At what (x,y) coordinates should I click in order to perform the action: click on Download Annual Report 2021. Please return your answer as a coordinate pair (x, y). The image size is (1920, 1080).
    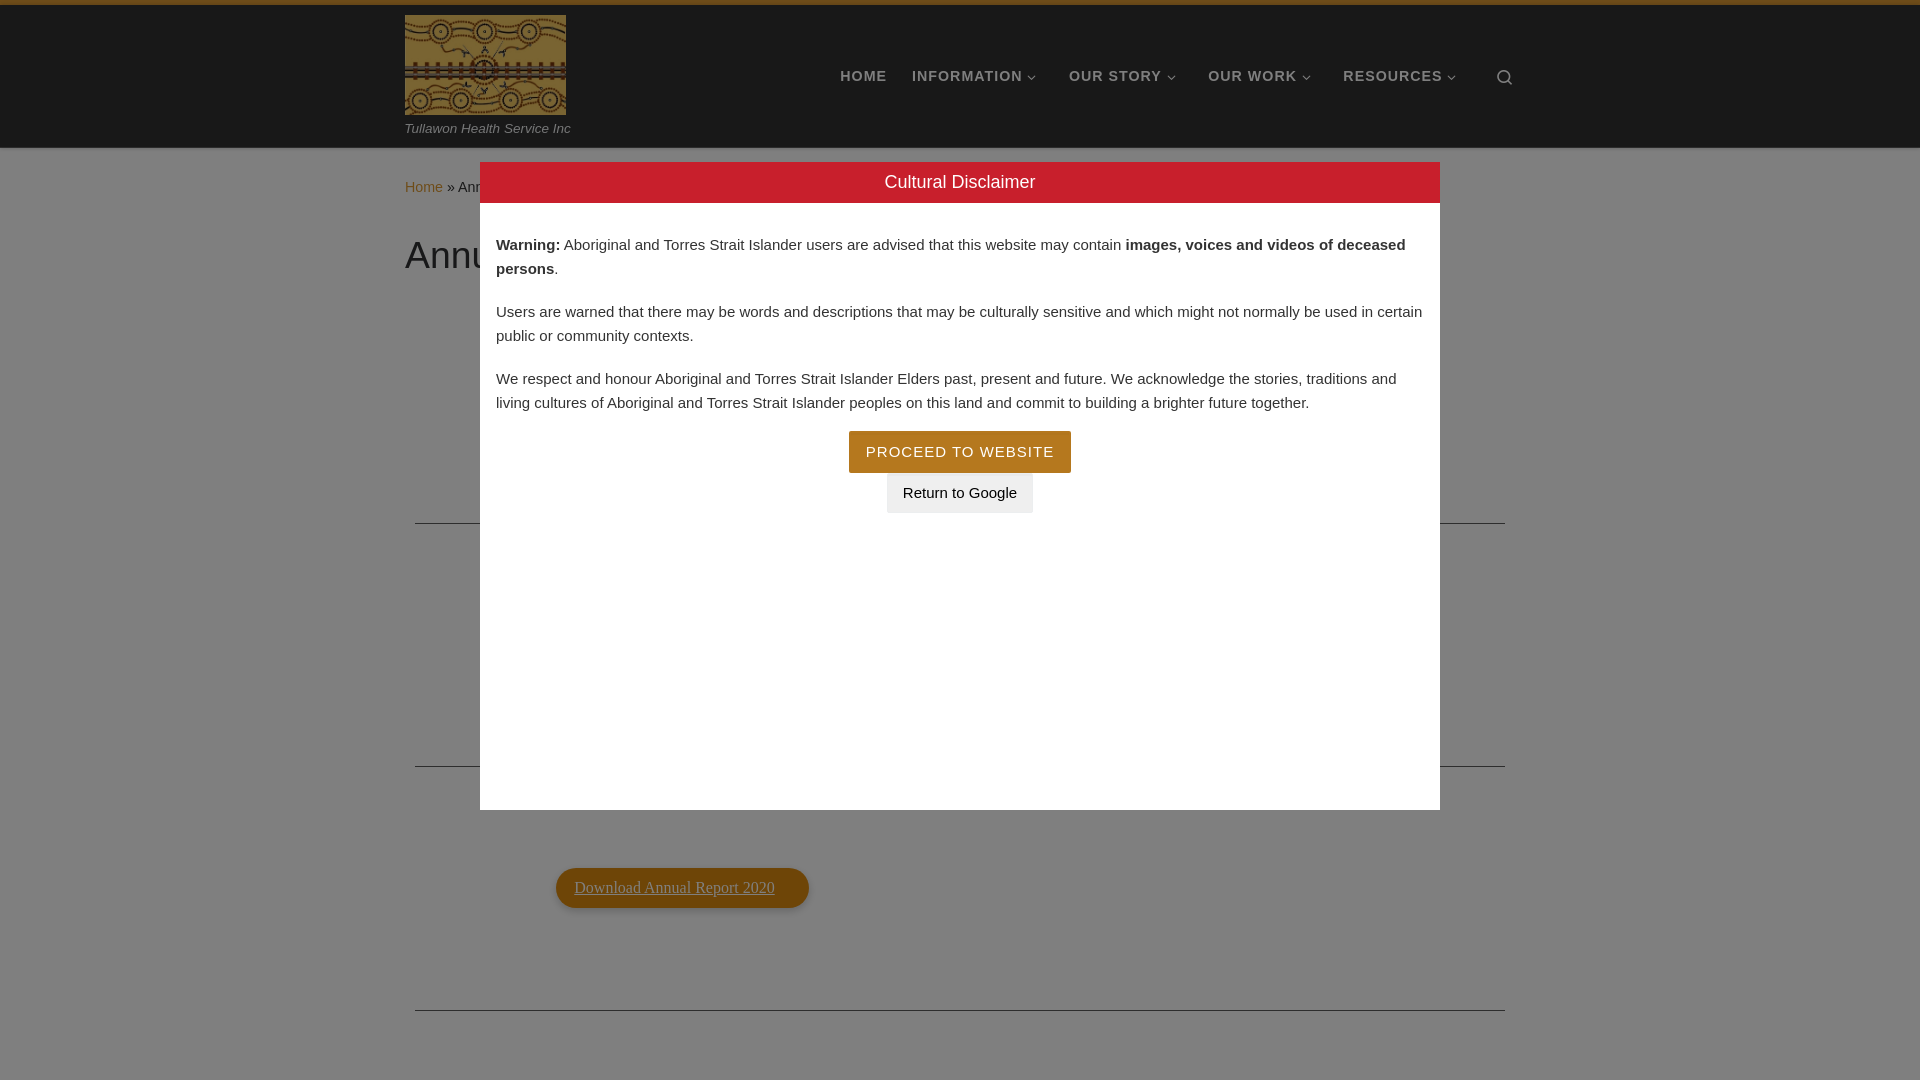
    Looking at the image, I should click on (682, 645).